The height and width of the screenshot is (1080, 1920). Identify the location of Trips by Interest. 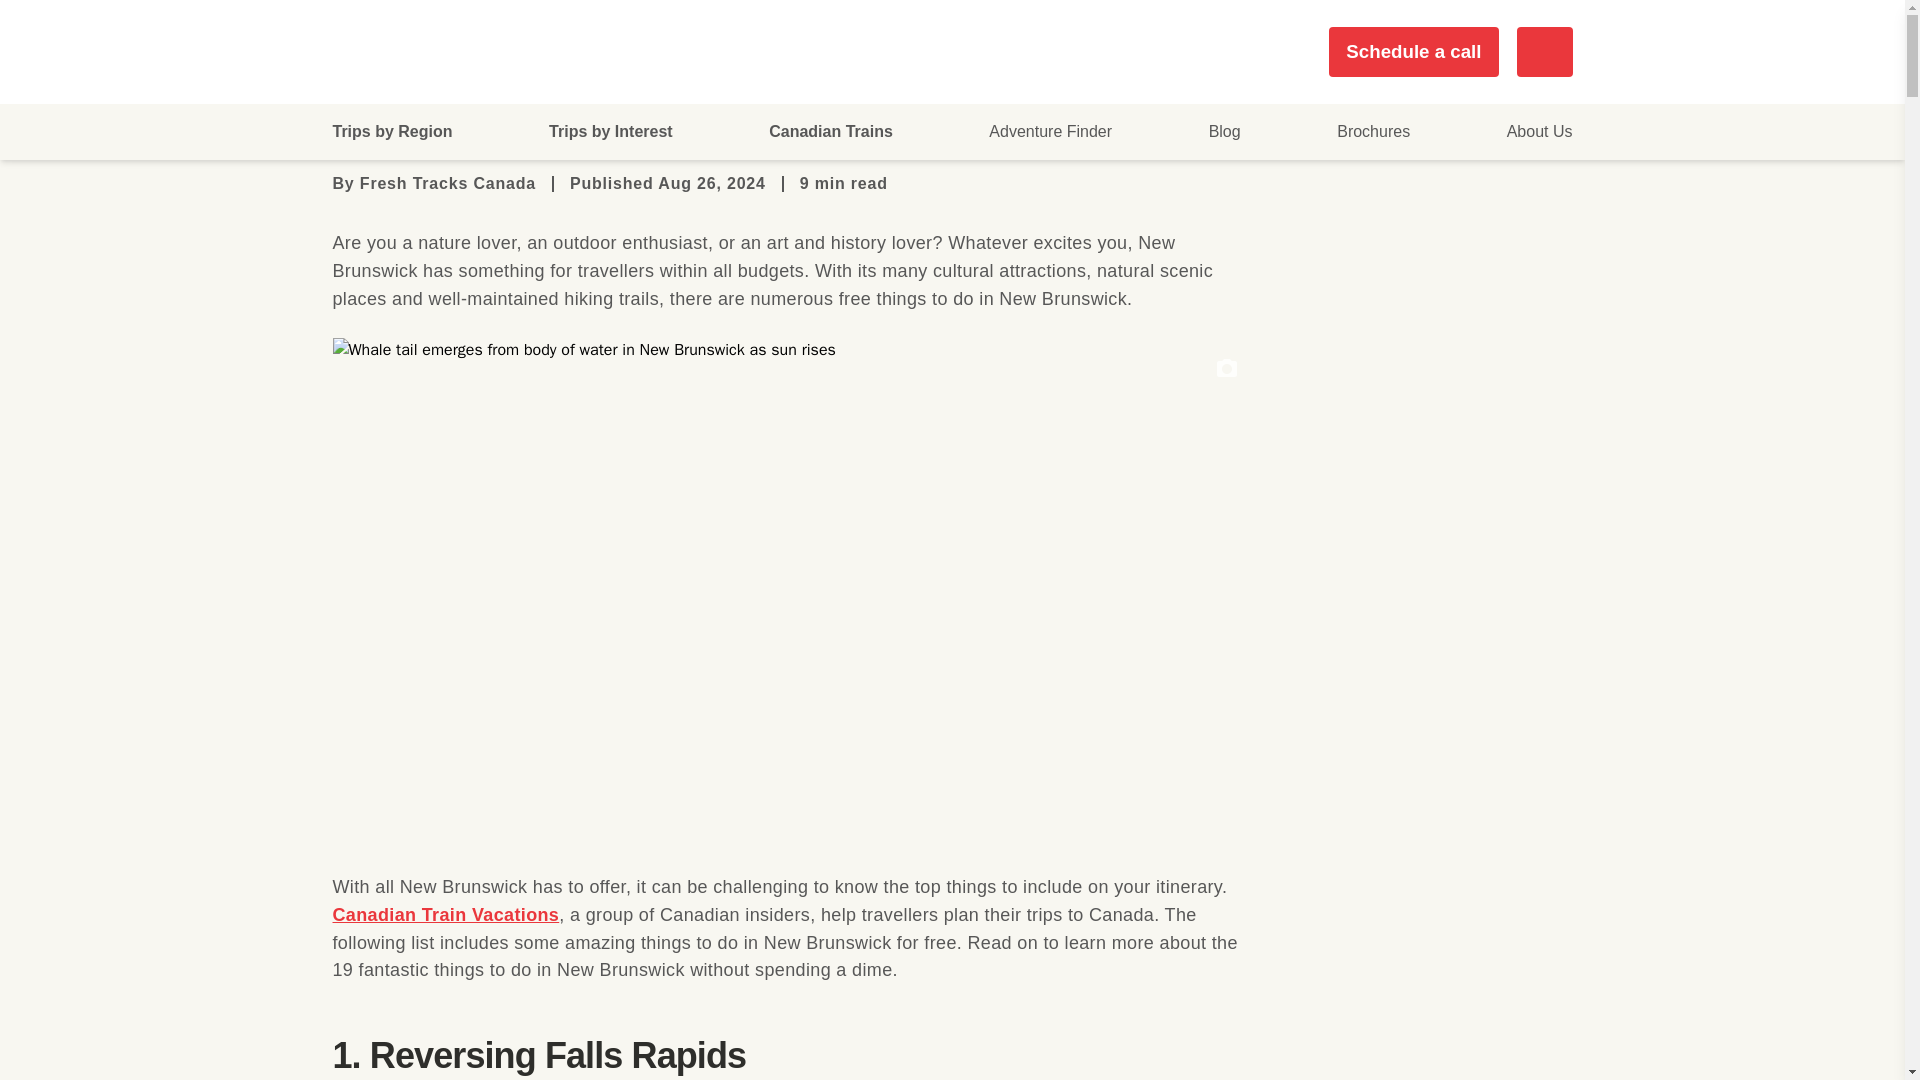
(611, 132).